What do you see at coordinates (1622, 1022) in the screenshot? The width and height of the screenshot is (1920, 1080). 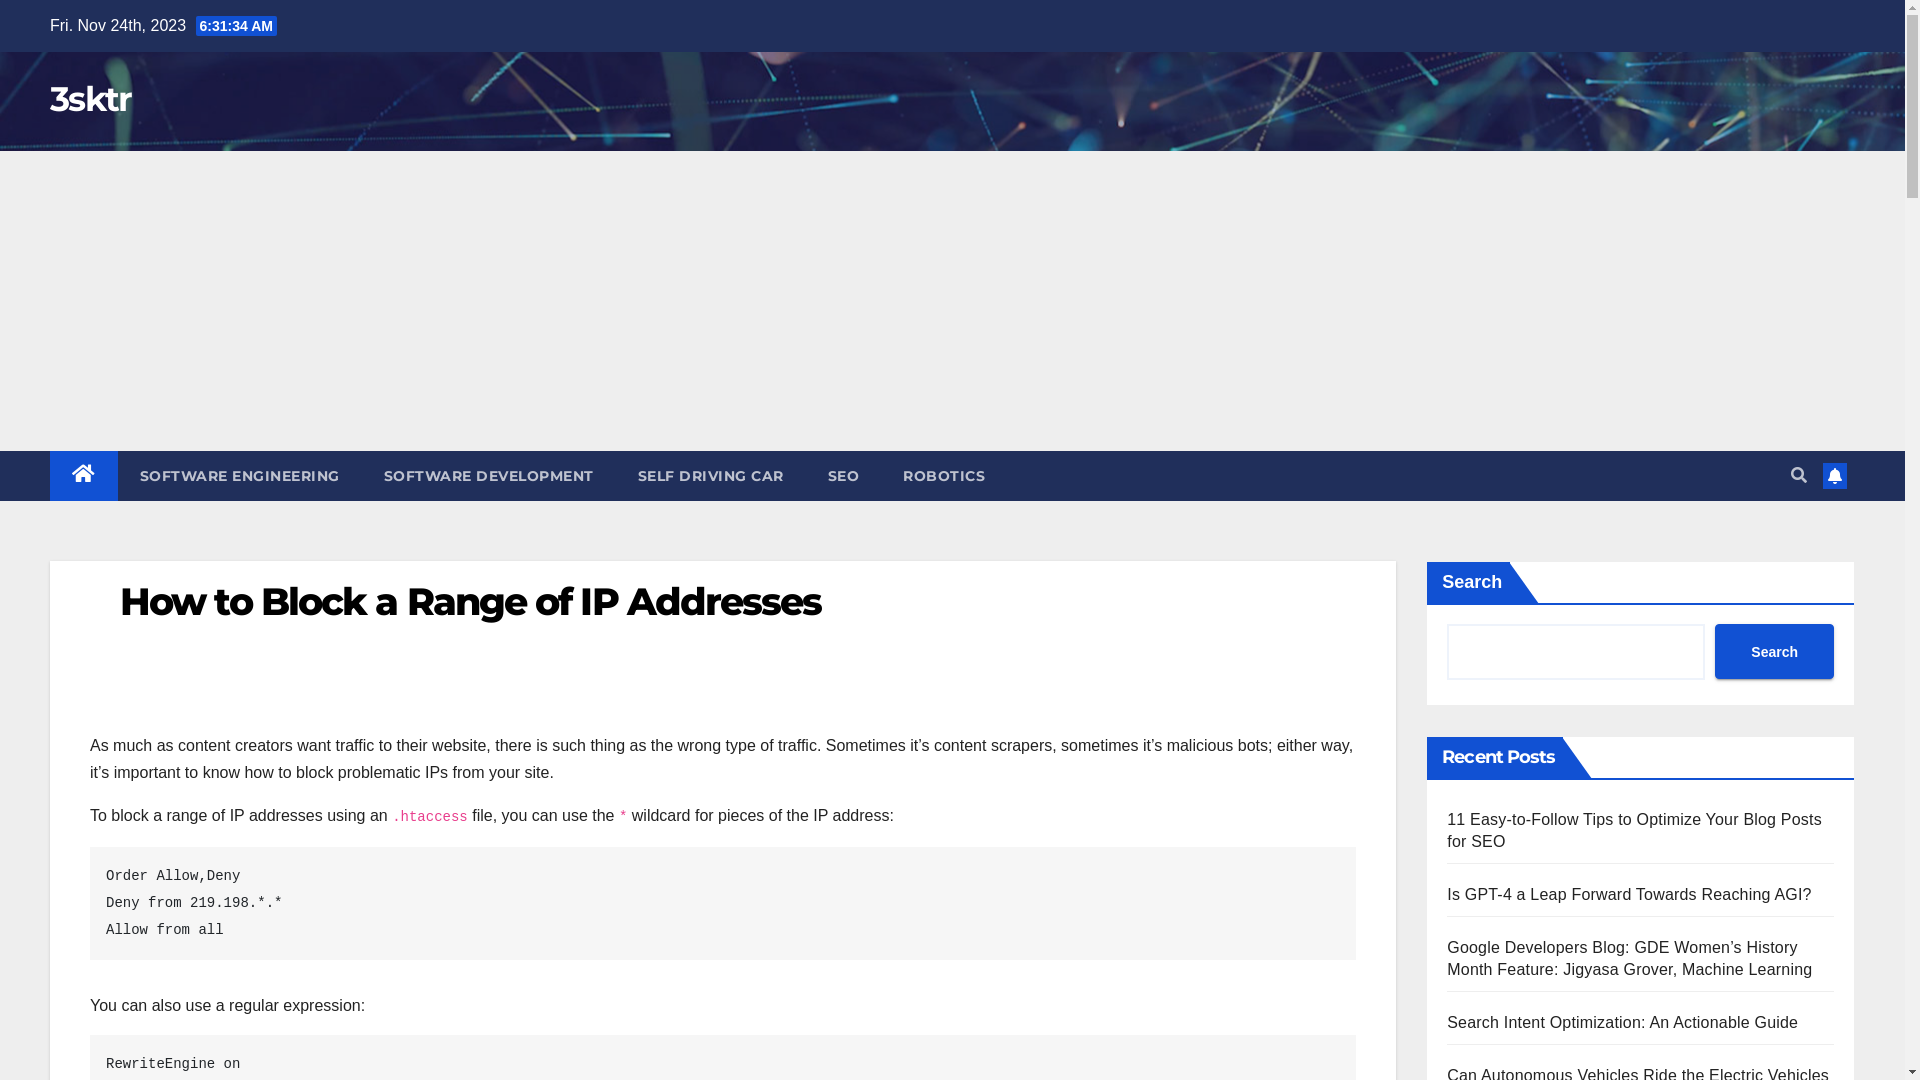 I see `Search Intent Optimization: An Actionable Guide` at bounding box center [1622, 1022].